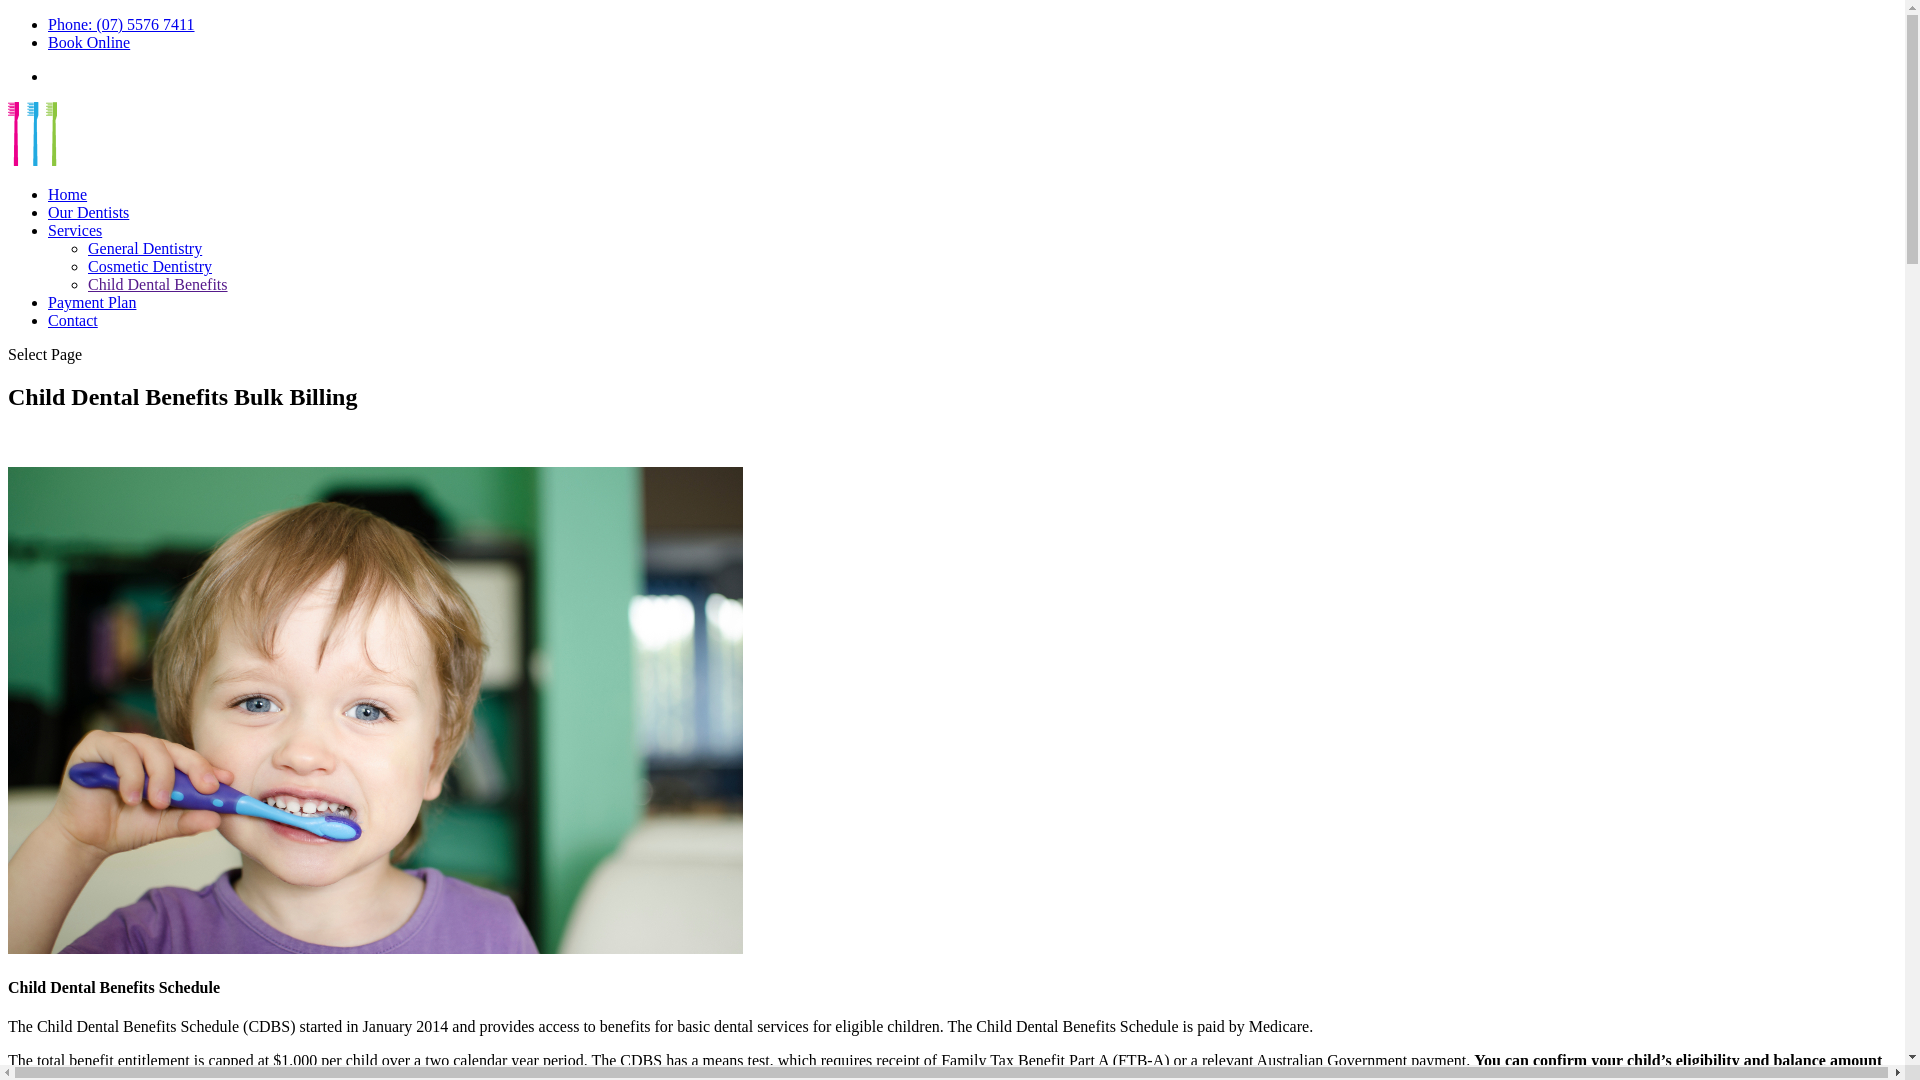 The height and width of the screenshot is (1080, 1920). Describe the element at coordinates (73, 320) in the screenshot. I see `Contact` at that location.